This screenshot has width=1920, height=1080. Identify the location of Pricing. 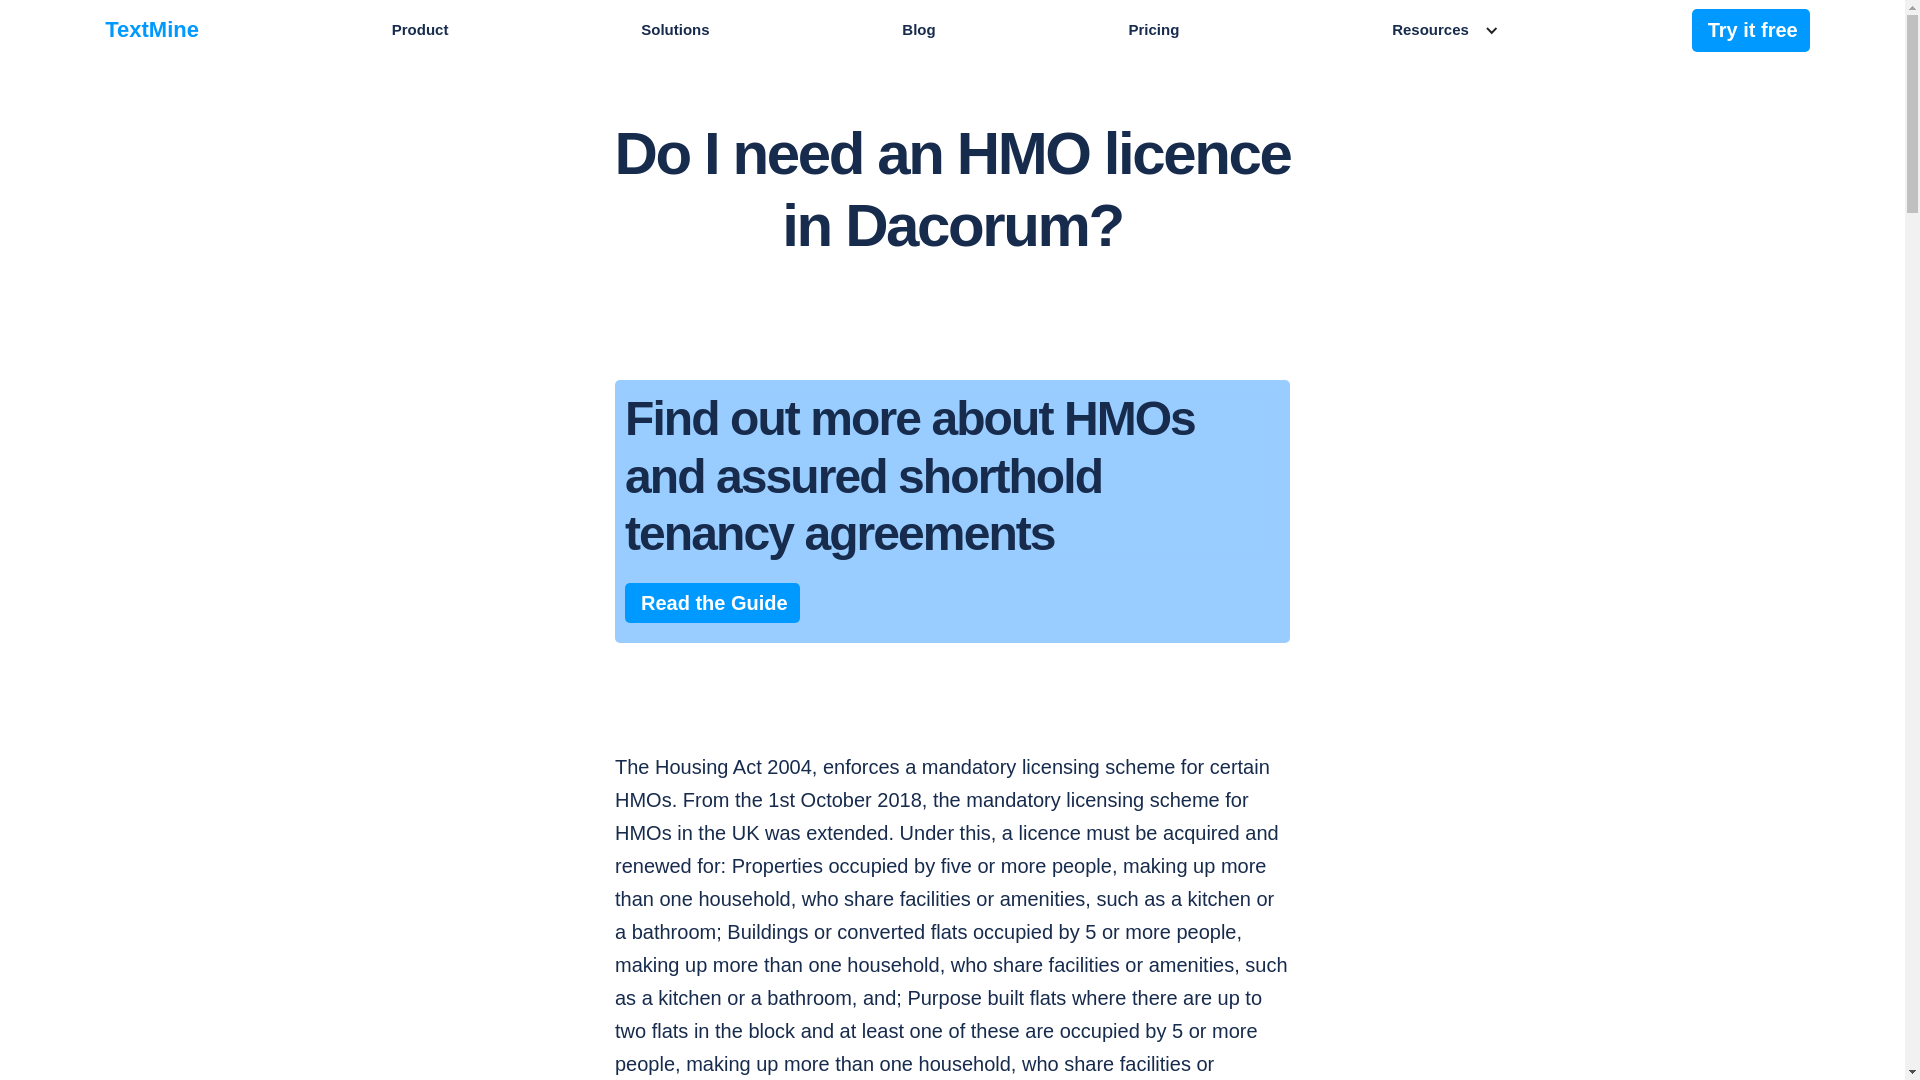
(1152, 29).